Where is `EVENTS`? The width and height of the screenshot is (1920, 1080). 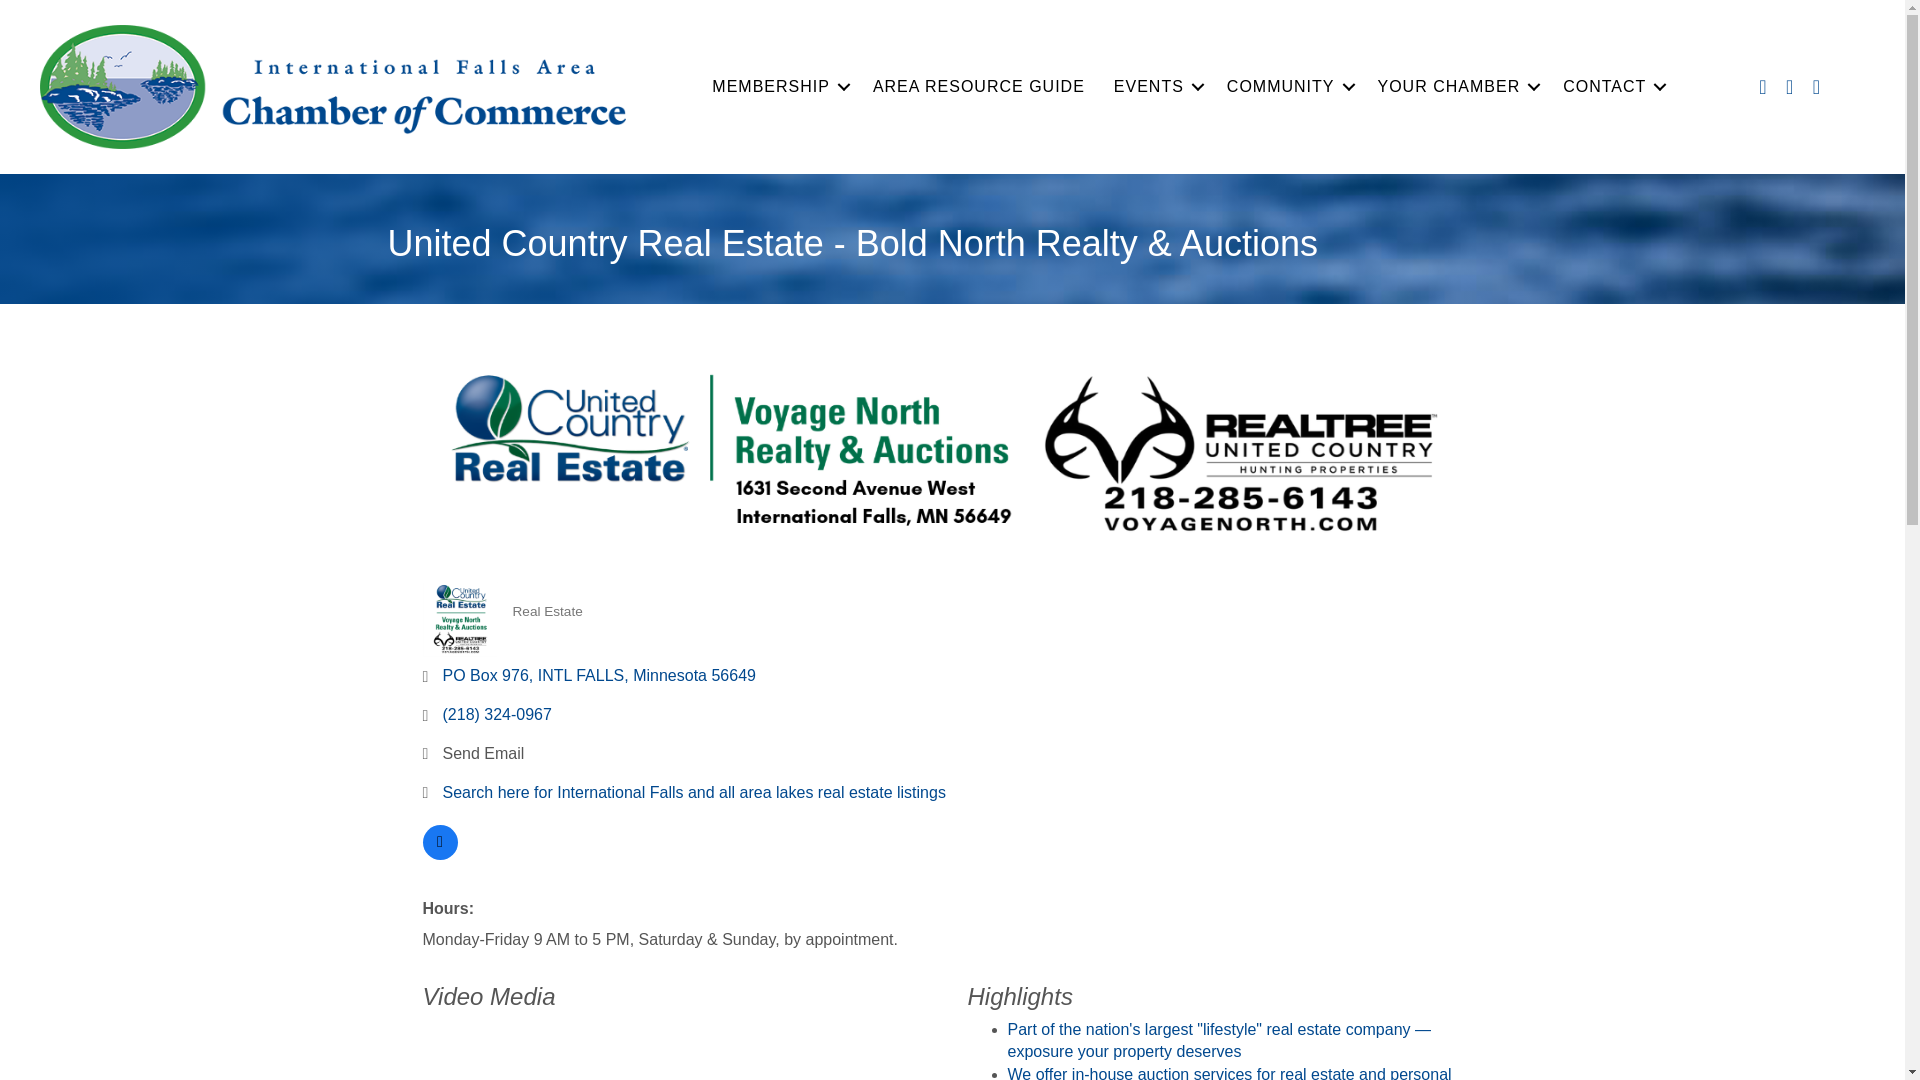
EVENTS is located at coordinates (1156, 86).